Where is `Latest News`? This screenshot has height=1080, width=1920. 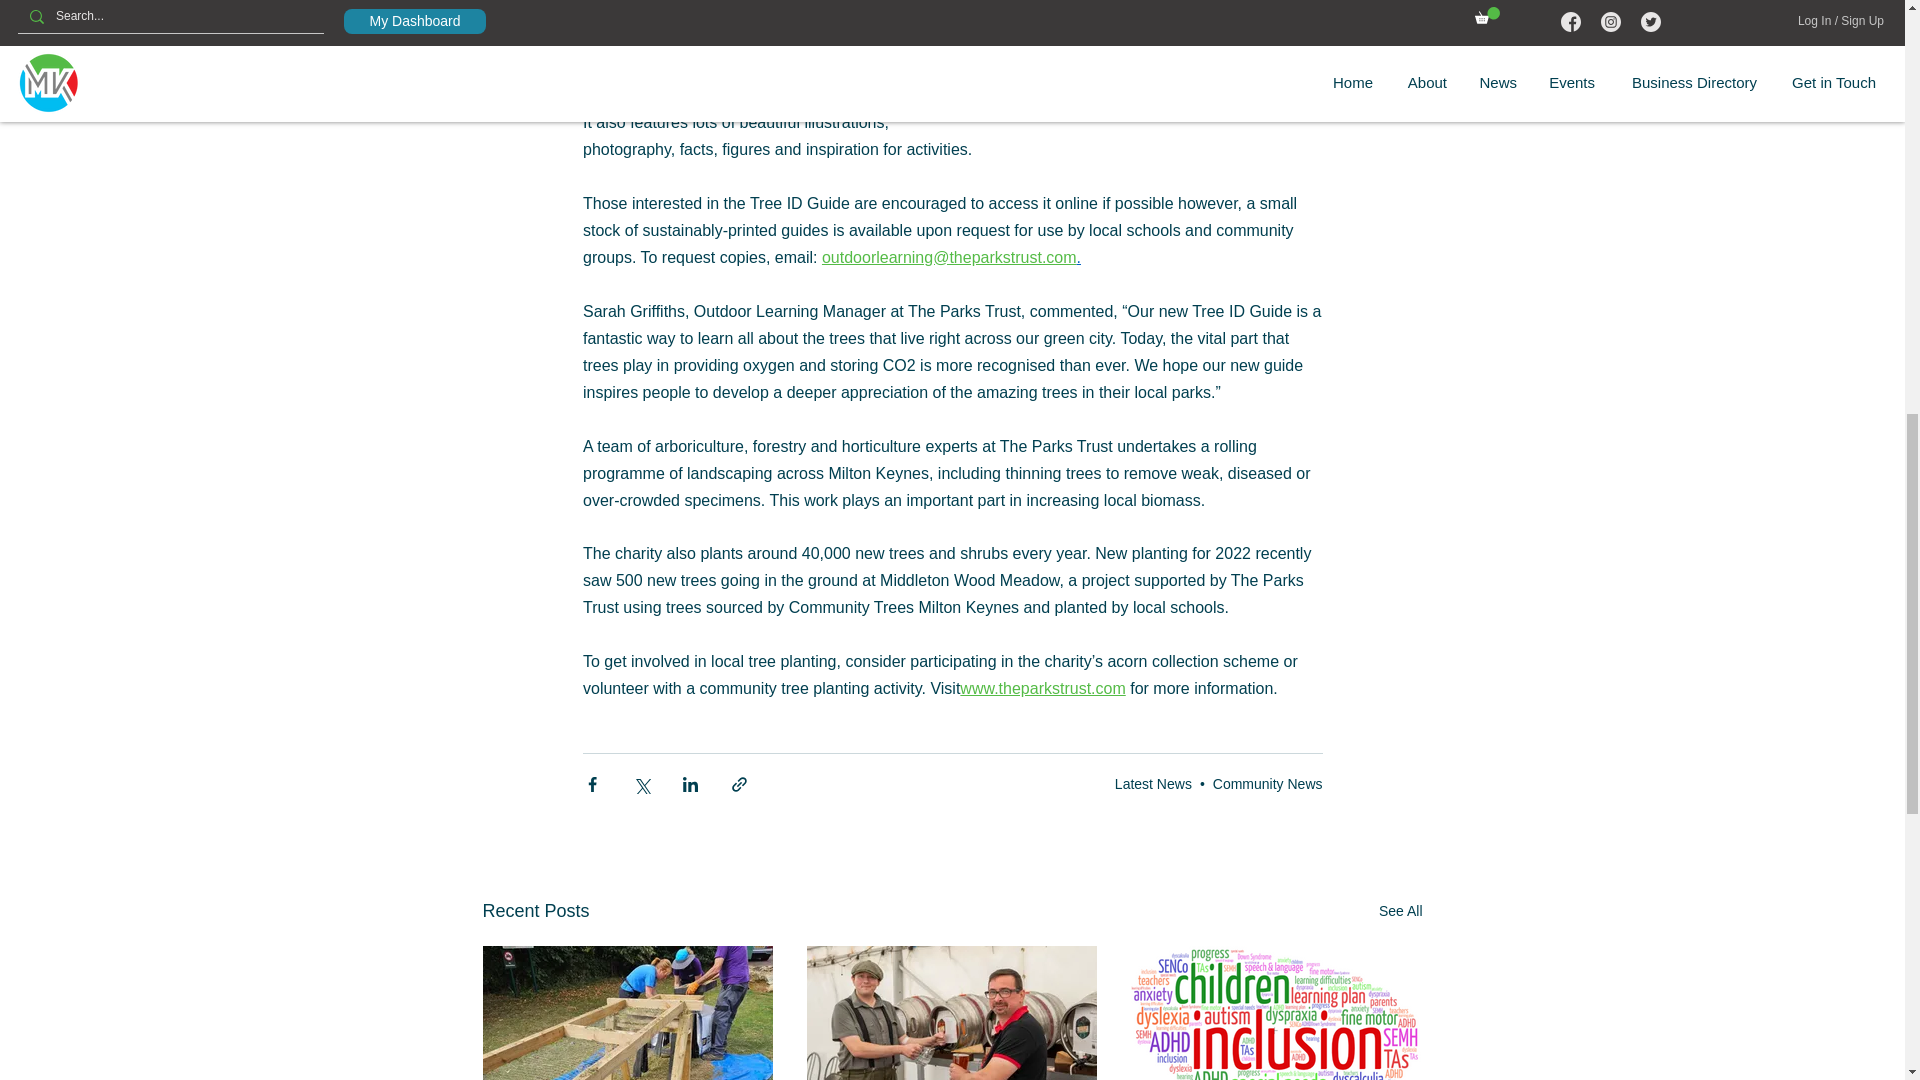 Latest News is located at coordinates (1154, 784).